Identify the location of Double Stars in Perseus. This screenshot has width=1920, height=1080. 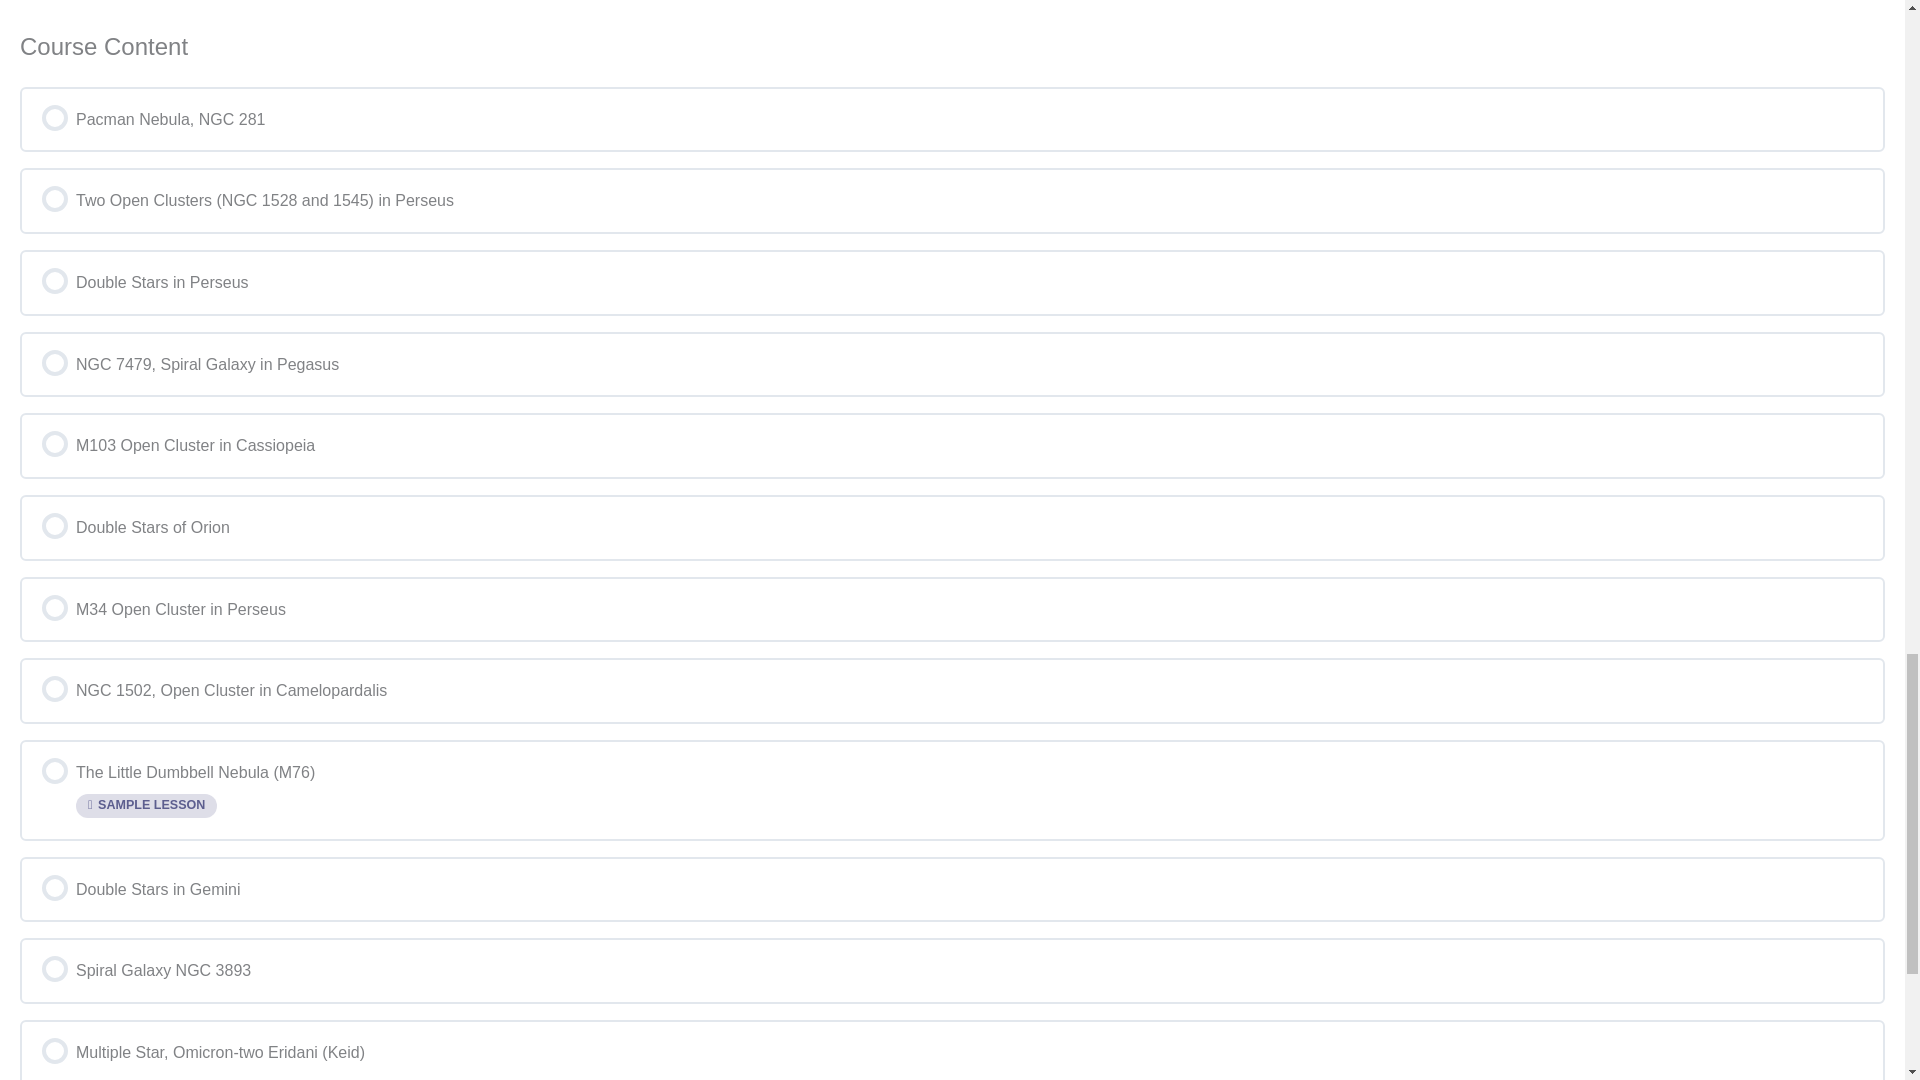
(952, 282).